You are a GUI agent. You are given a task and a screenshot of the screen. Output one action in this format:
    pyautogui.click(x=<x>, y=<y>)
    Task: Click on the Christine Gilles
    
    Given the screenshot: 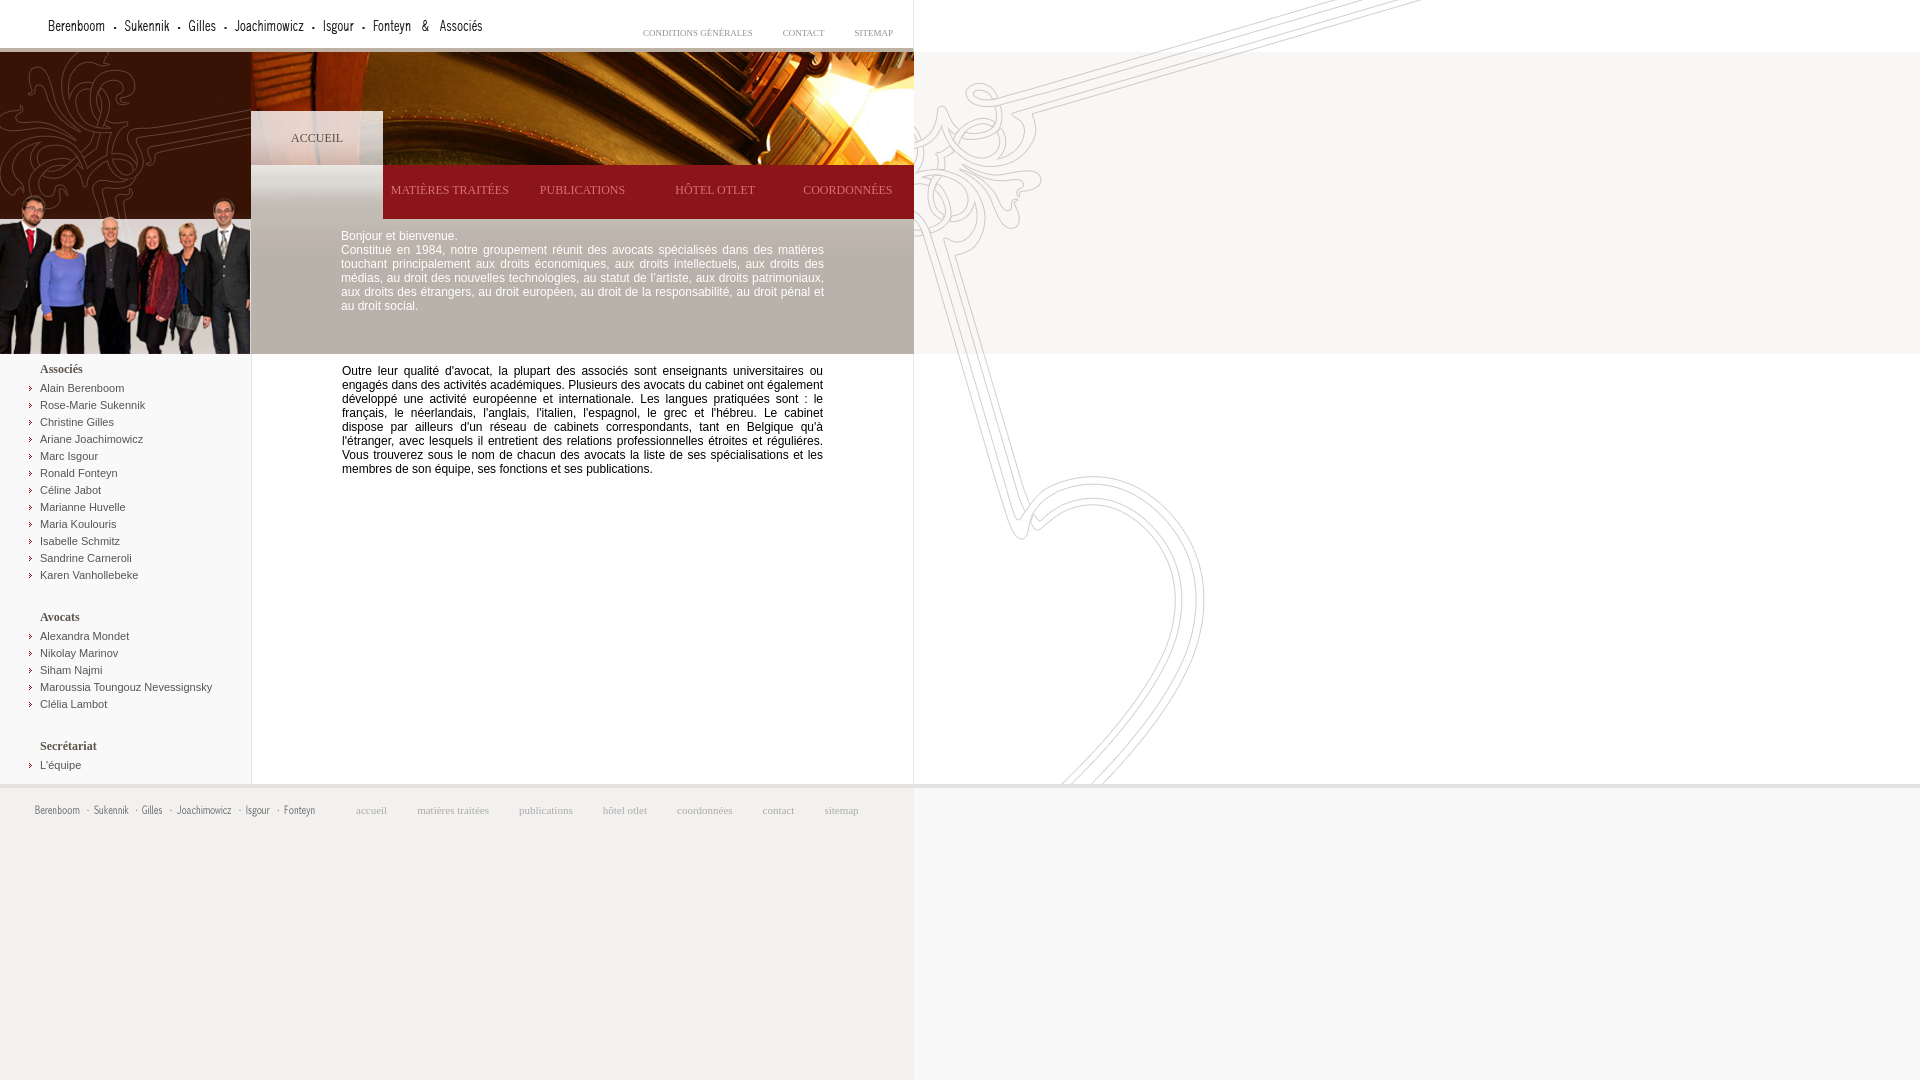 What is the action you would take?
    pyautogui.click(x=126, y=422)
    